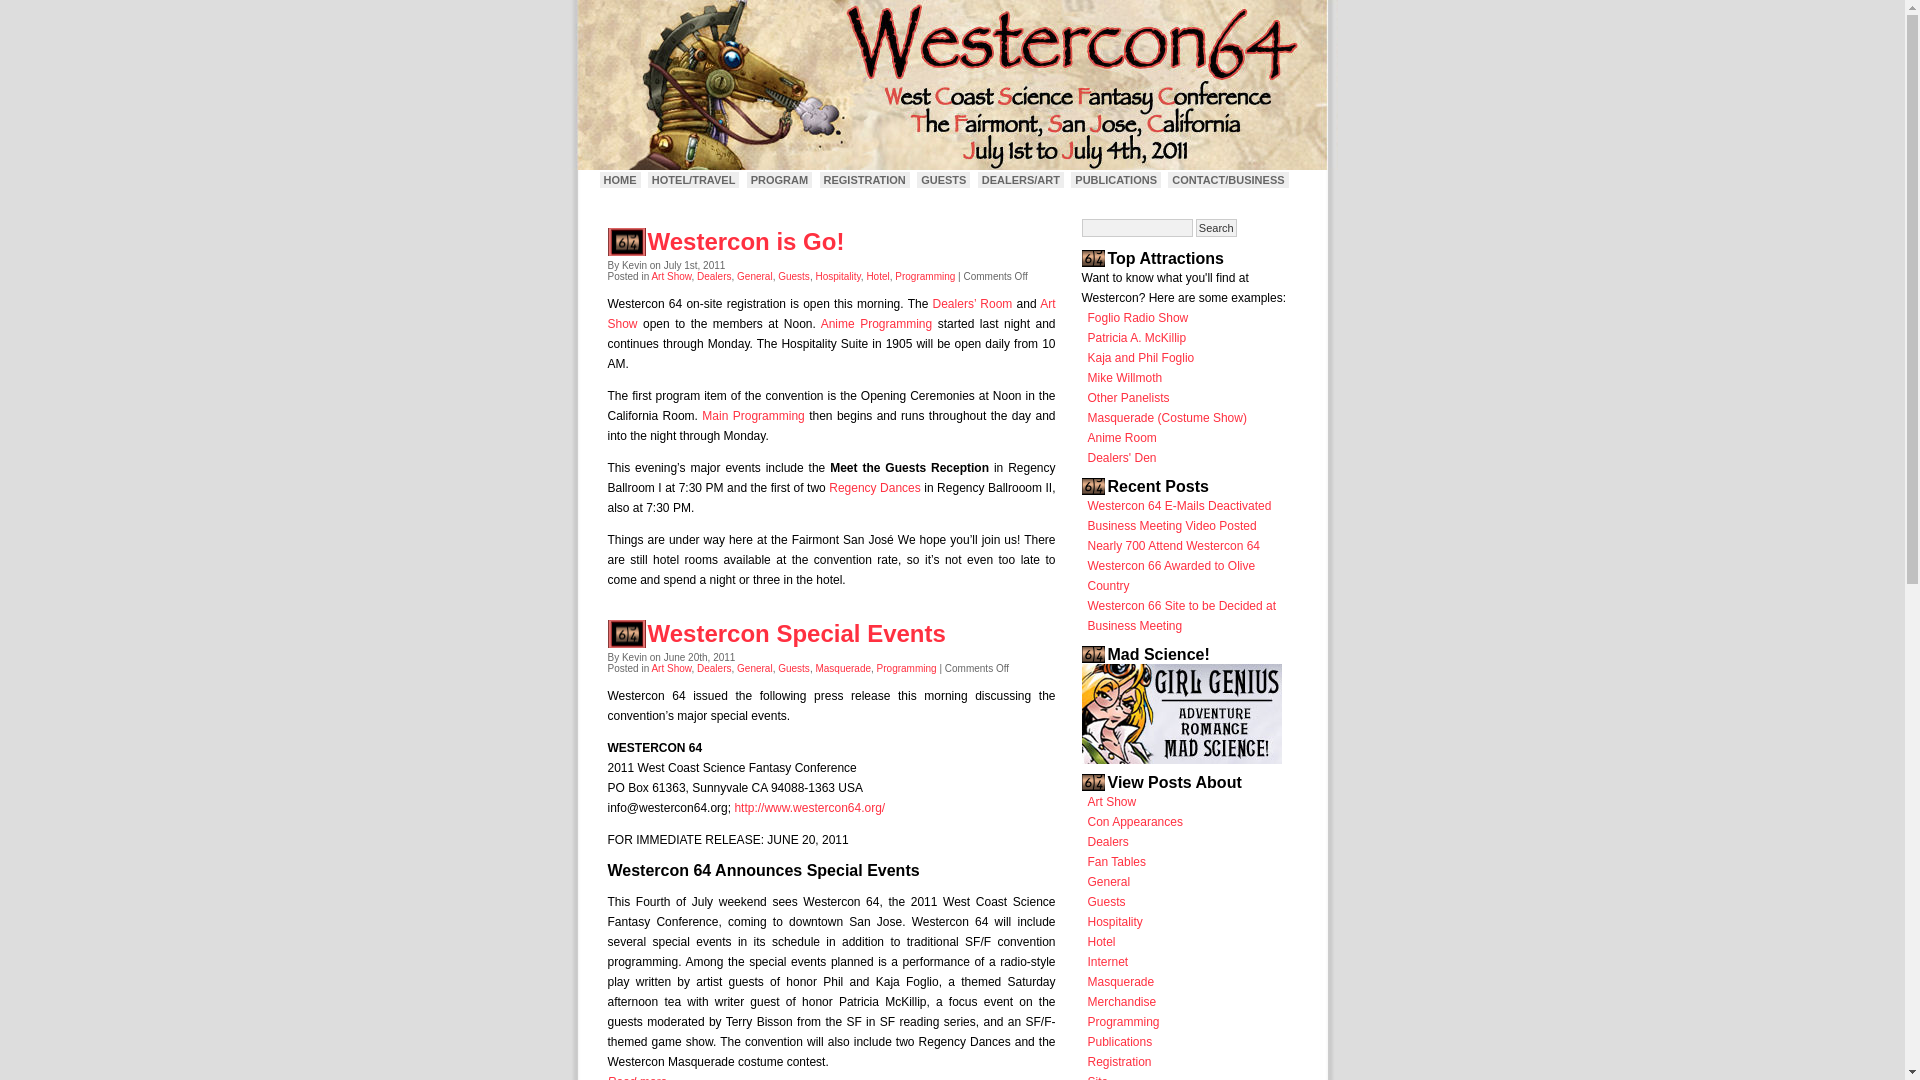 Image resolution: width=1920 pixels, height=1080 pixels. Describe the element at coordinates (714, 668) in the screenshot. I see `Dealers` at that location.